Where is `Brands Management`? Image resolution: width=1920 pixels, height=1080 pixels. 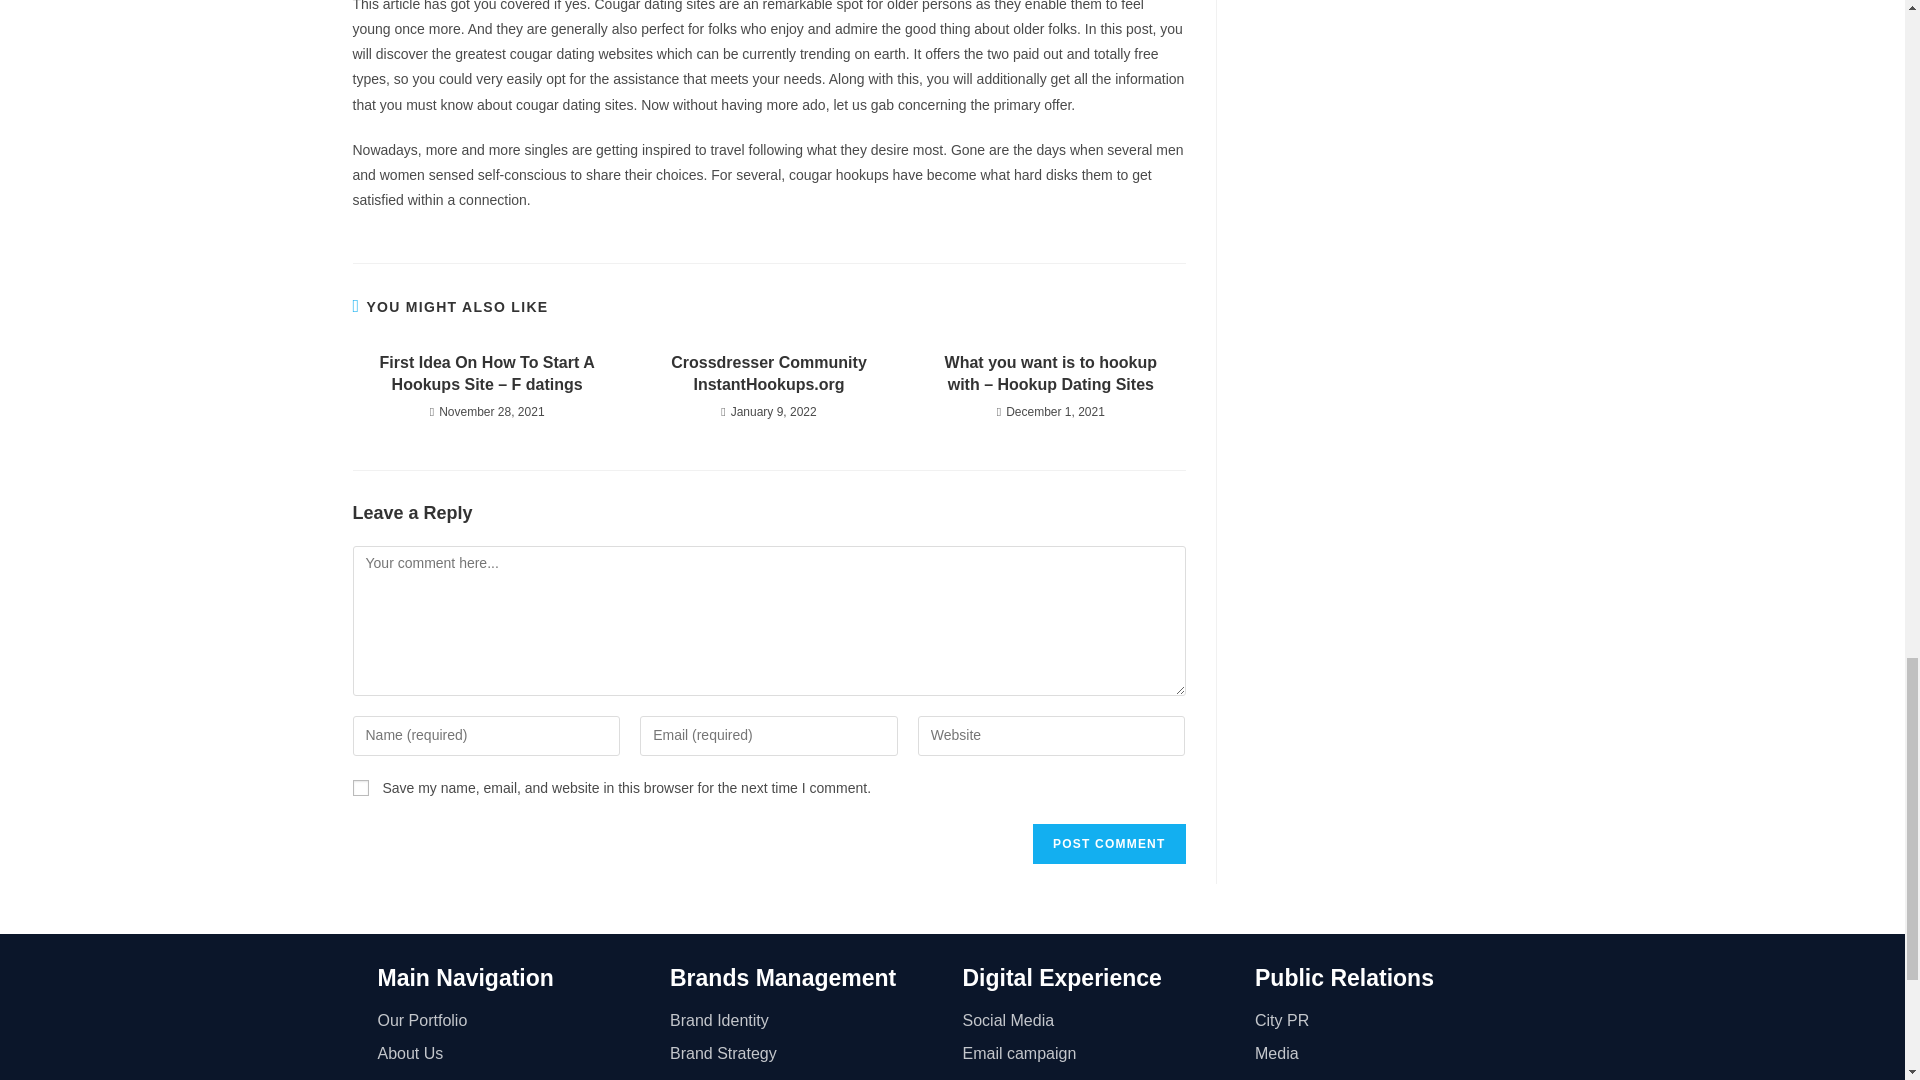
Brands Management is located at coordinates (783, 978).